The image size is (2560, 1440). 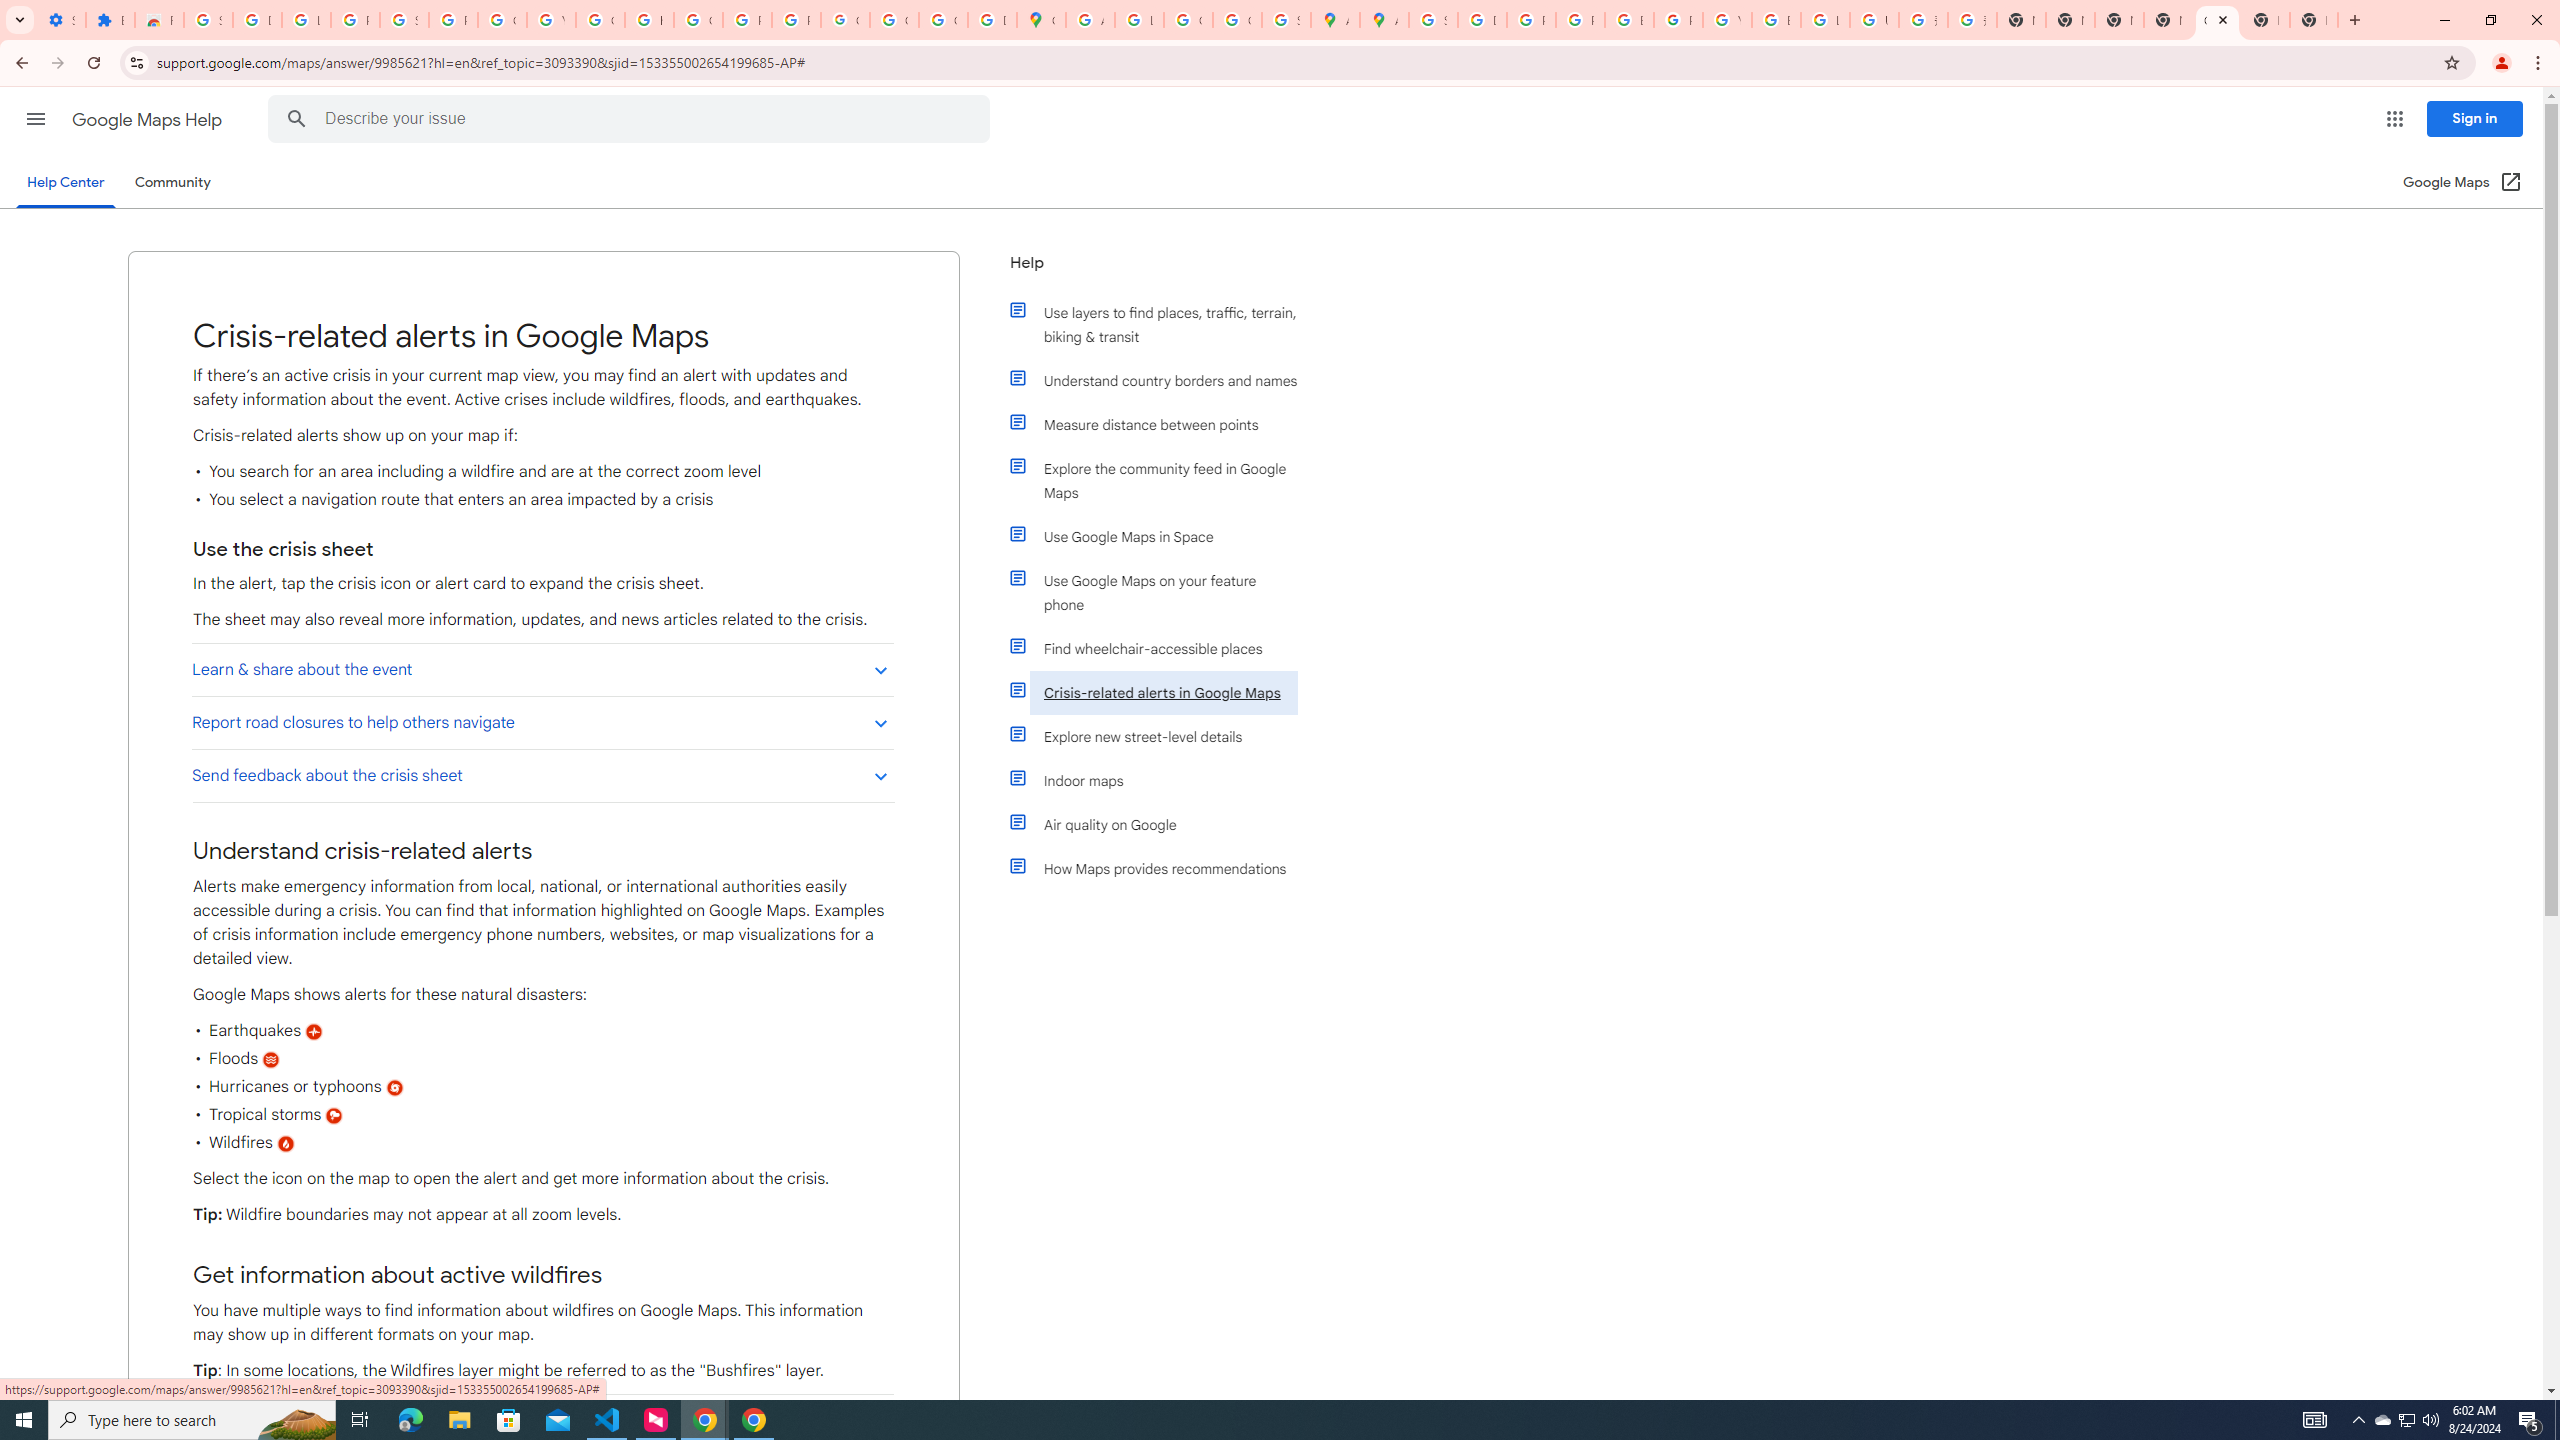 I want to click on YouTube, so click(x=1728, y=20).